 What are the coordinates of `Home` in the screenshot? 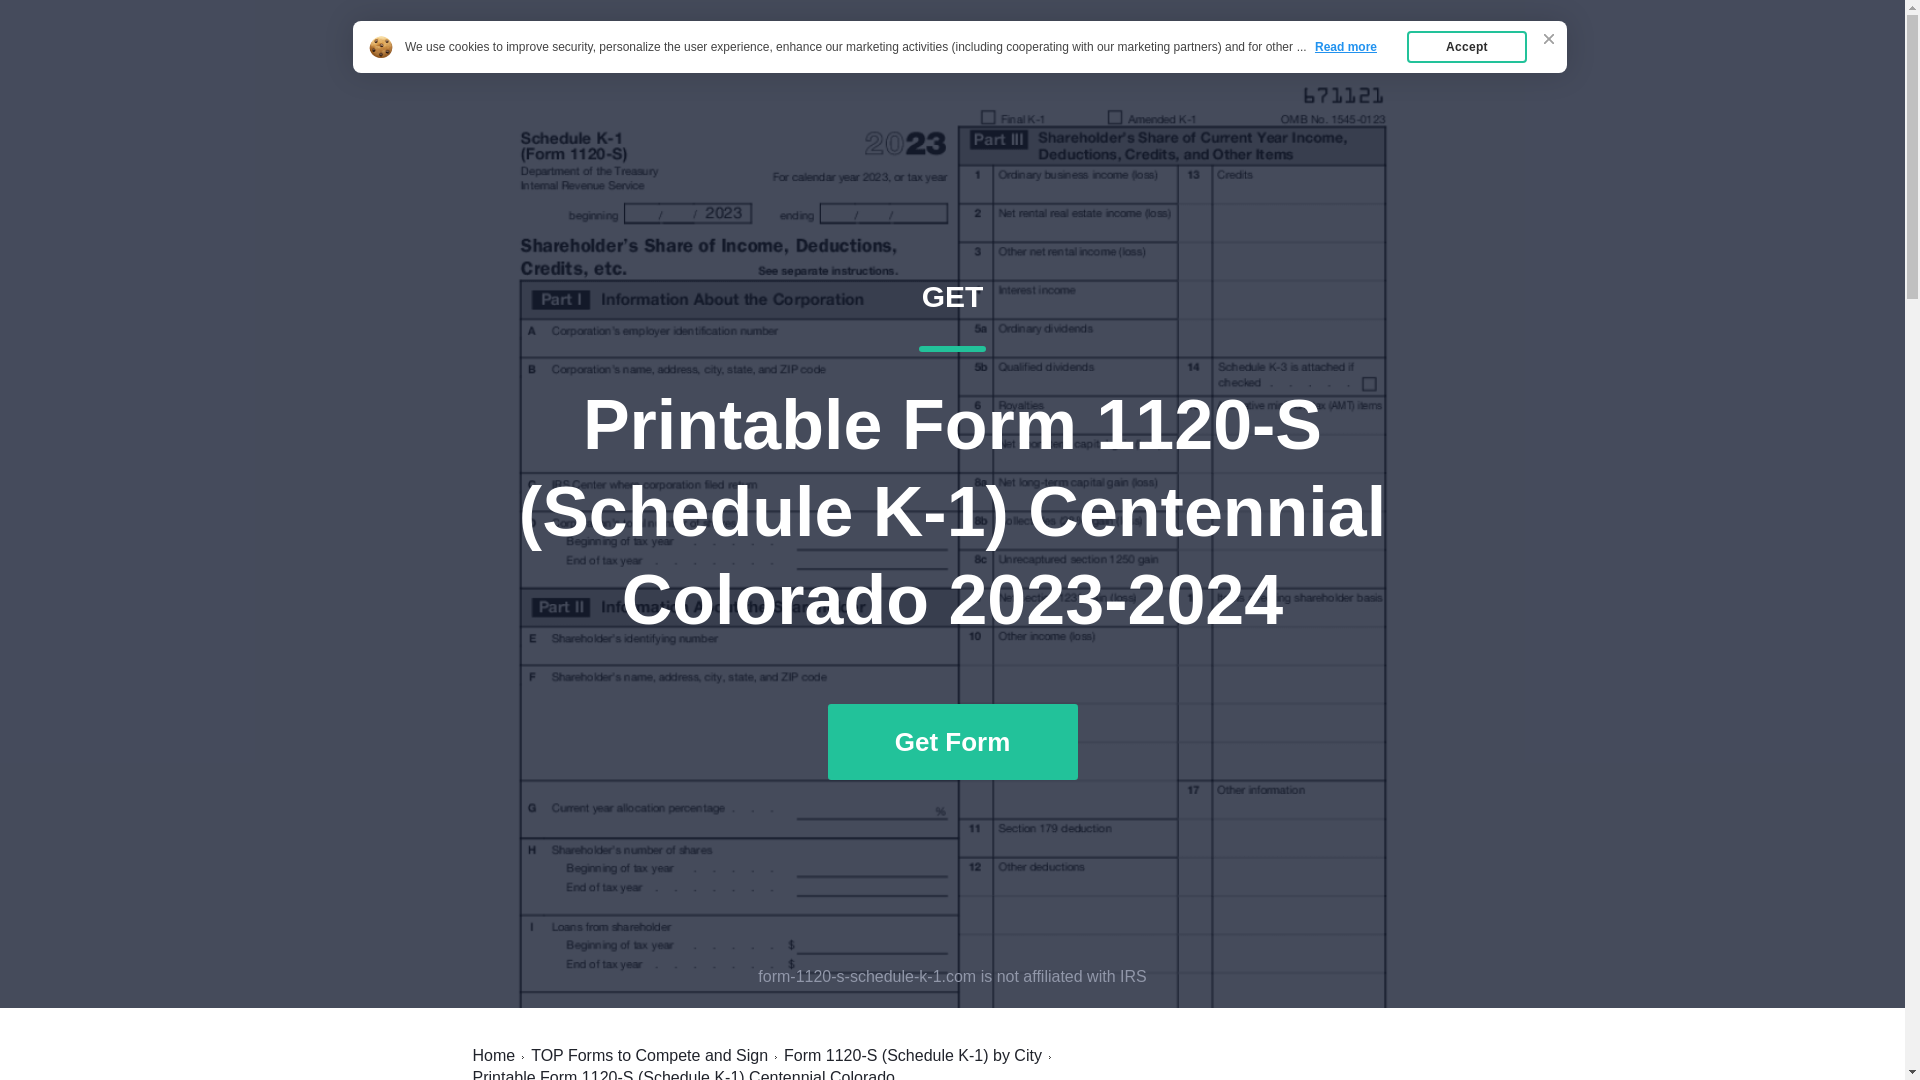 It's located at (493, 1055).